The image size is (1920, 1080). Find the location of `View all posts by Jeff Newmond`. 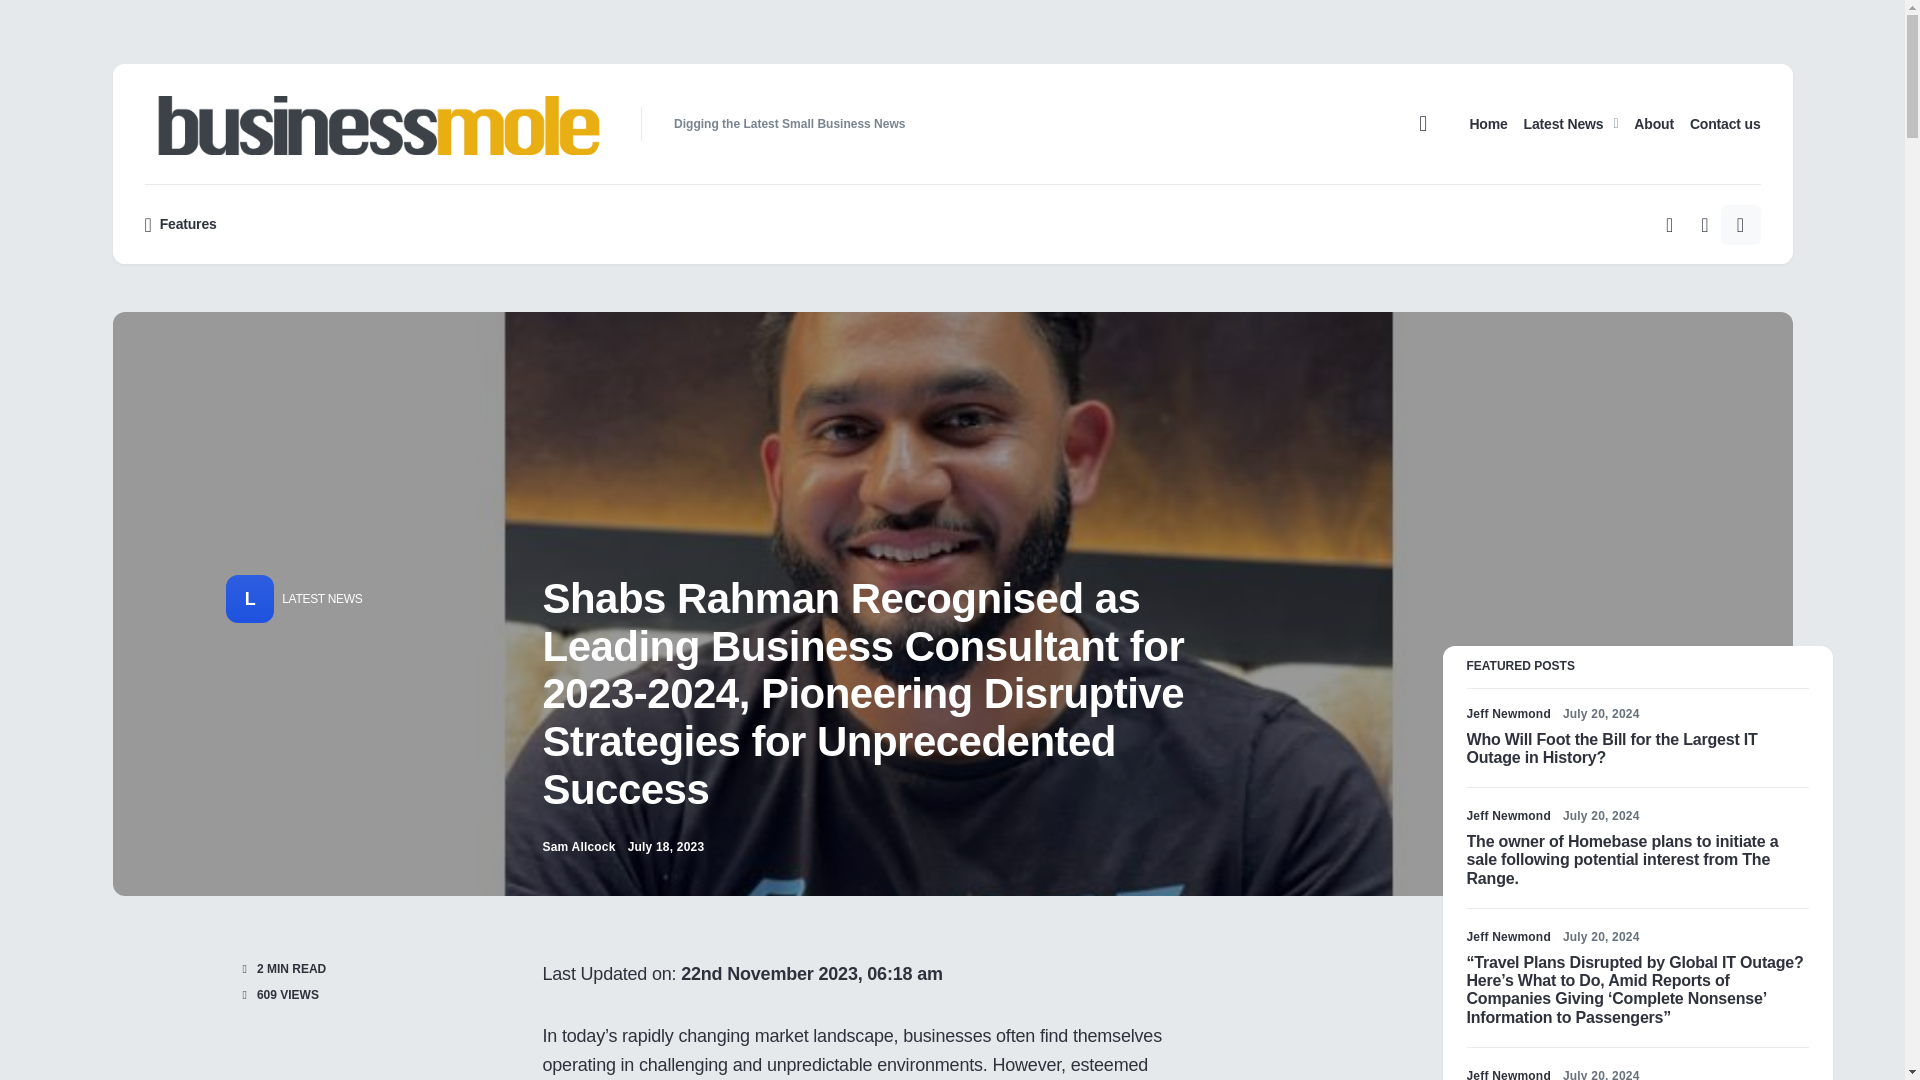

View all posts by Jeff Newmond is located at coordinates (1508, 816).